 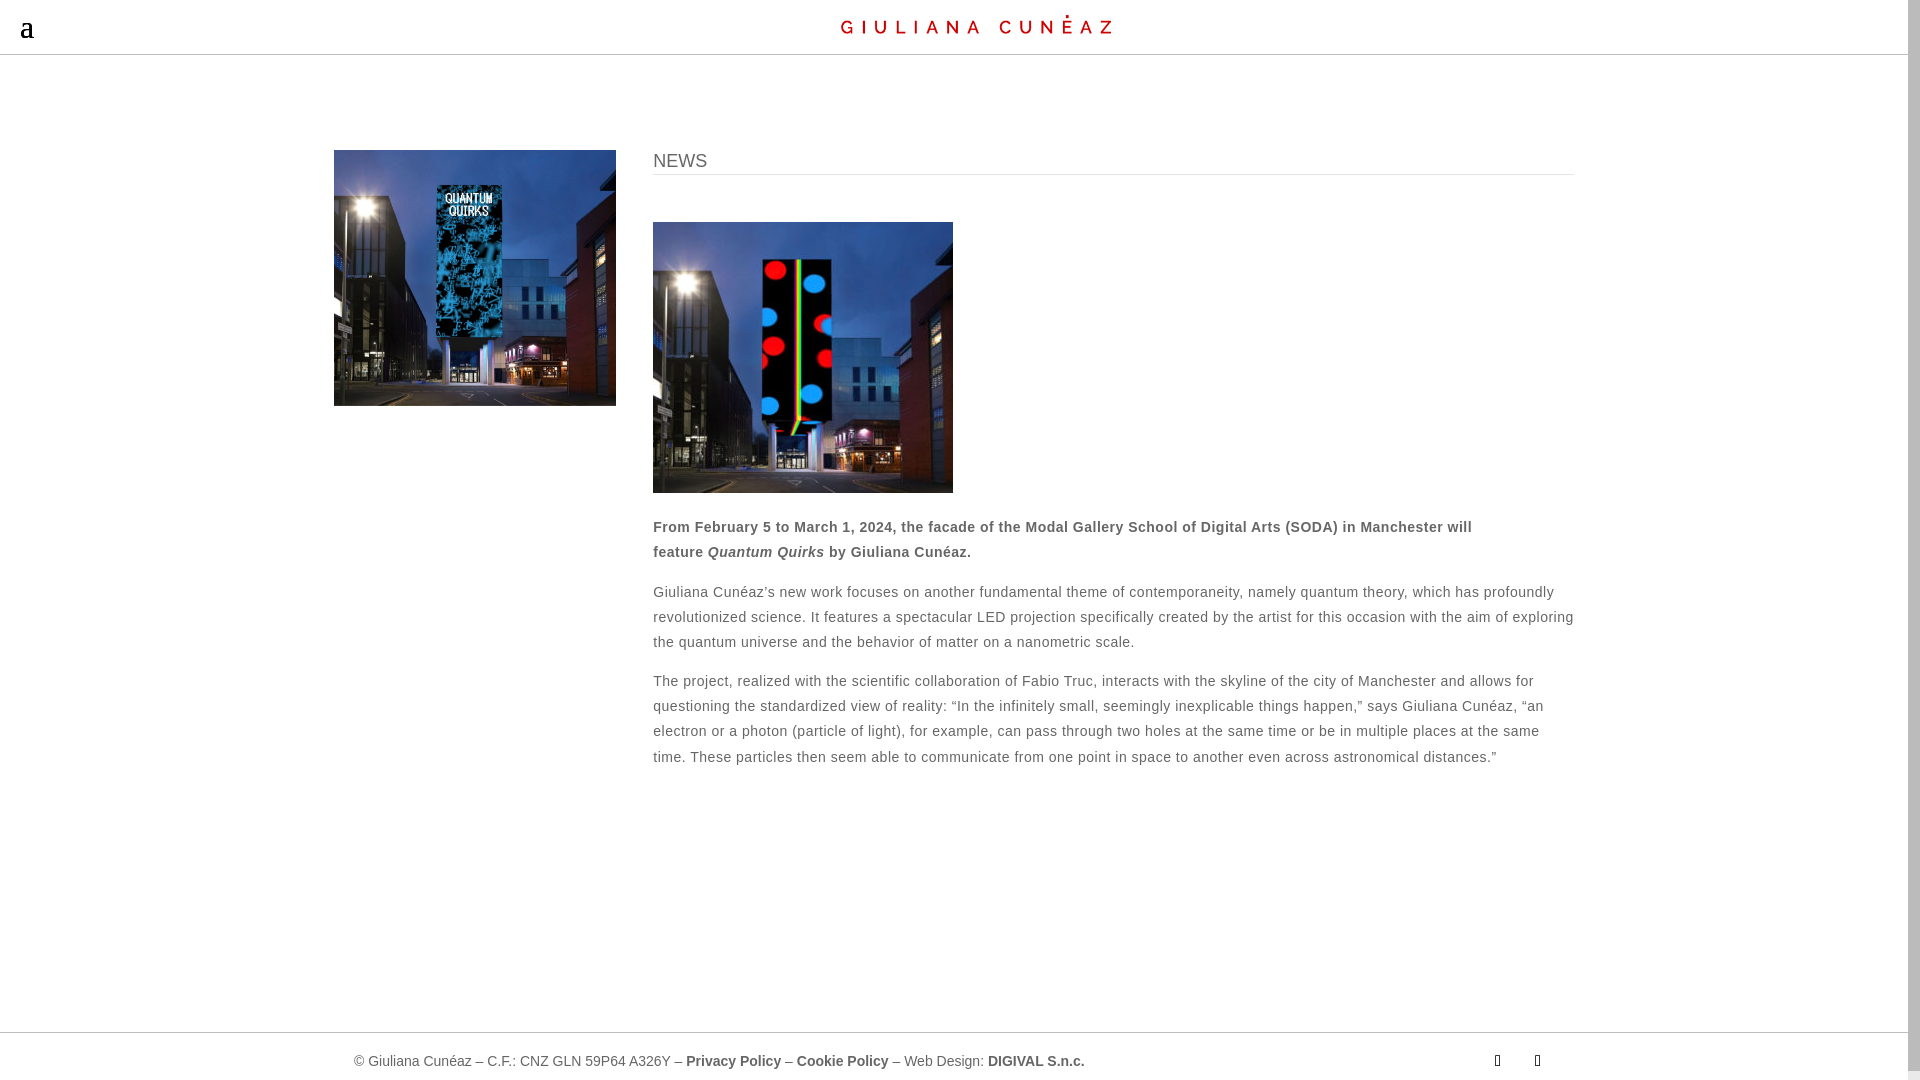 What do you see at coordinates (842, 1061) in the screenshot?
I see `Cookie Policy` at bounding box center [842, 1061].